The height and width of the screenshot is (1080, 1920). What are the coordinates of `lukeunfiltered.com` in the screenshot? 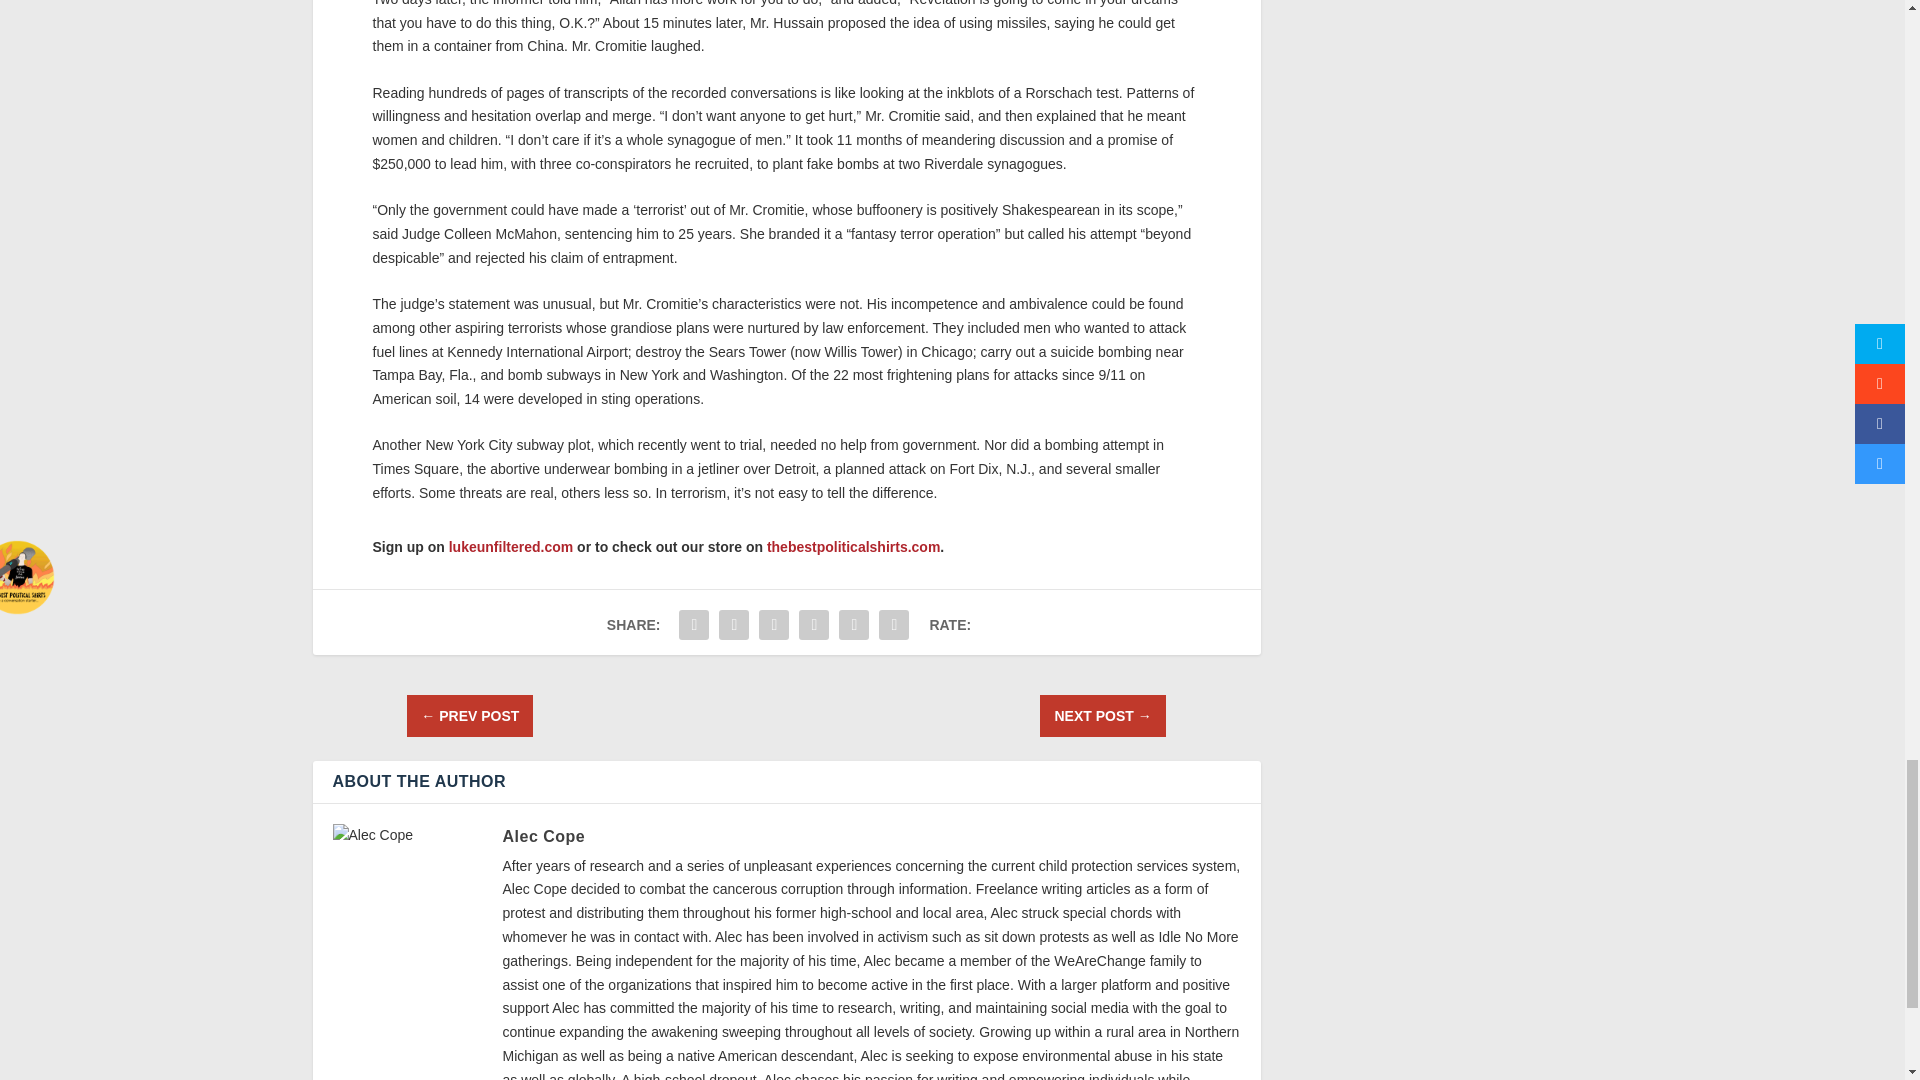 It's located at (510, 546).